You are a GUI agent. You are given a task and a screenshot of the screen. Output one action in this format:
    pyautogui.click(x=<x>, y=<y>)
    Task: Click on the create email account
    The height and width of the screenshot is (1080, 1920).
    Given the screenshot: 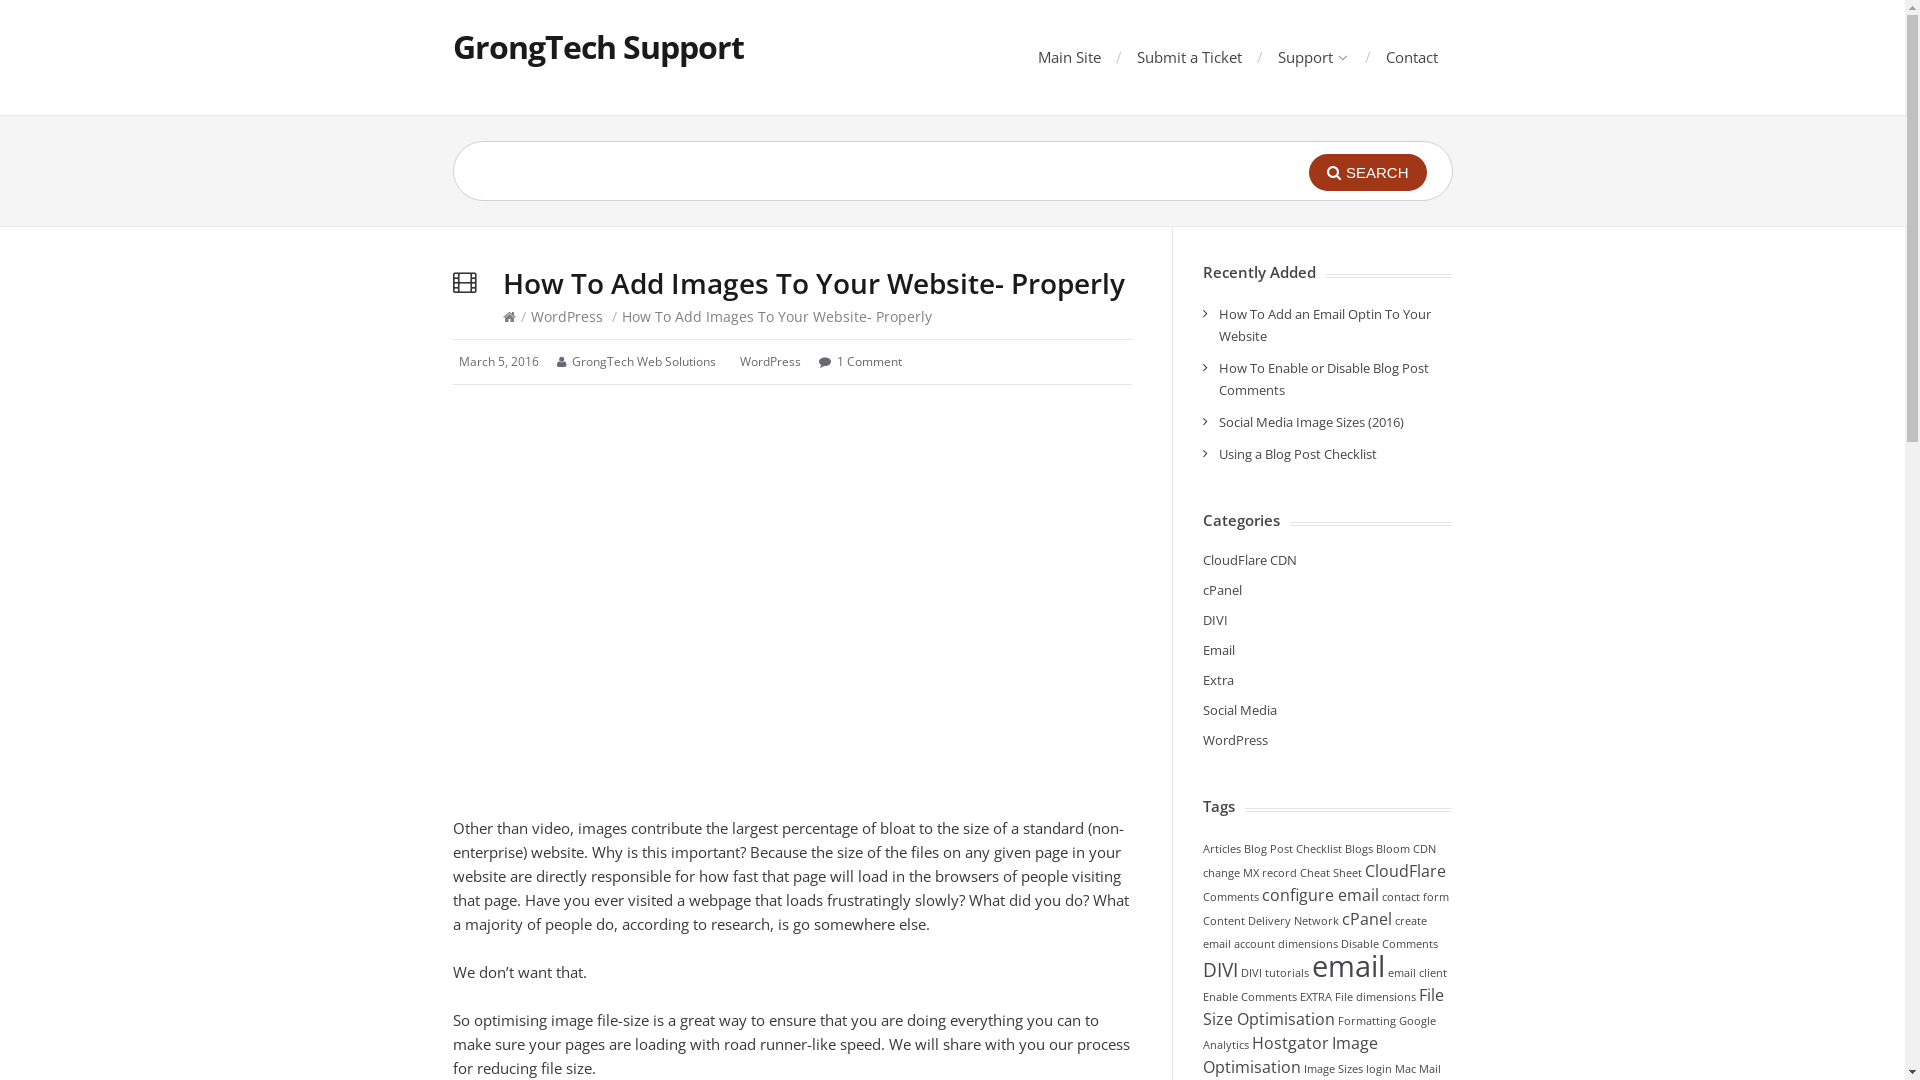 What is the action you would take?
    pyautogui.click(x=1314, y=932)
    